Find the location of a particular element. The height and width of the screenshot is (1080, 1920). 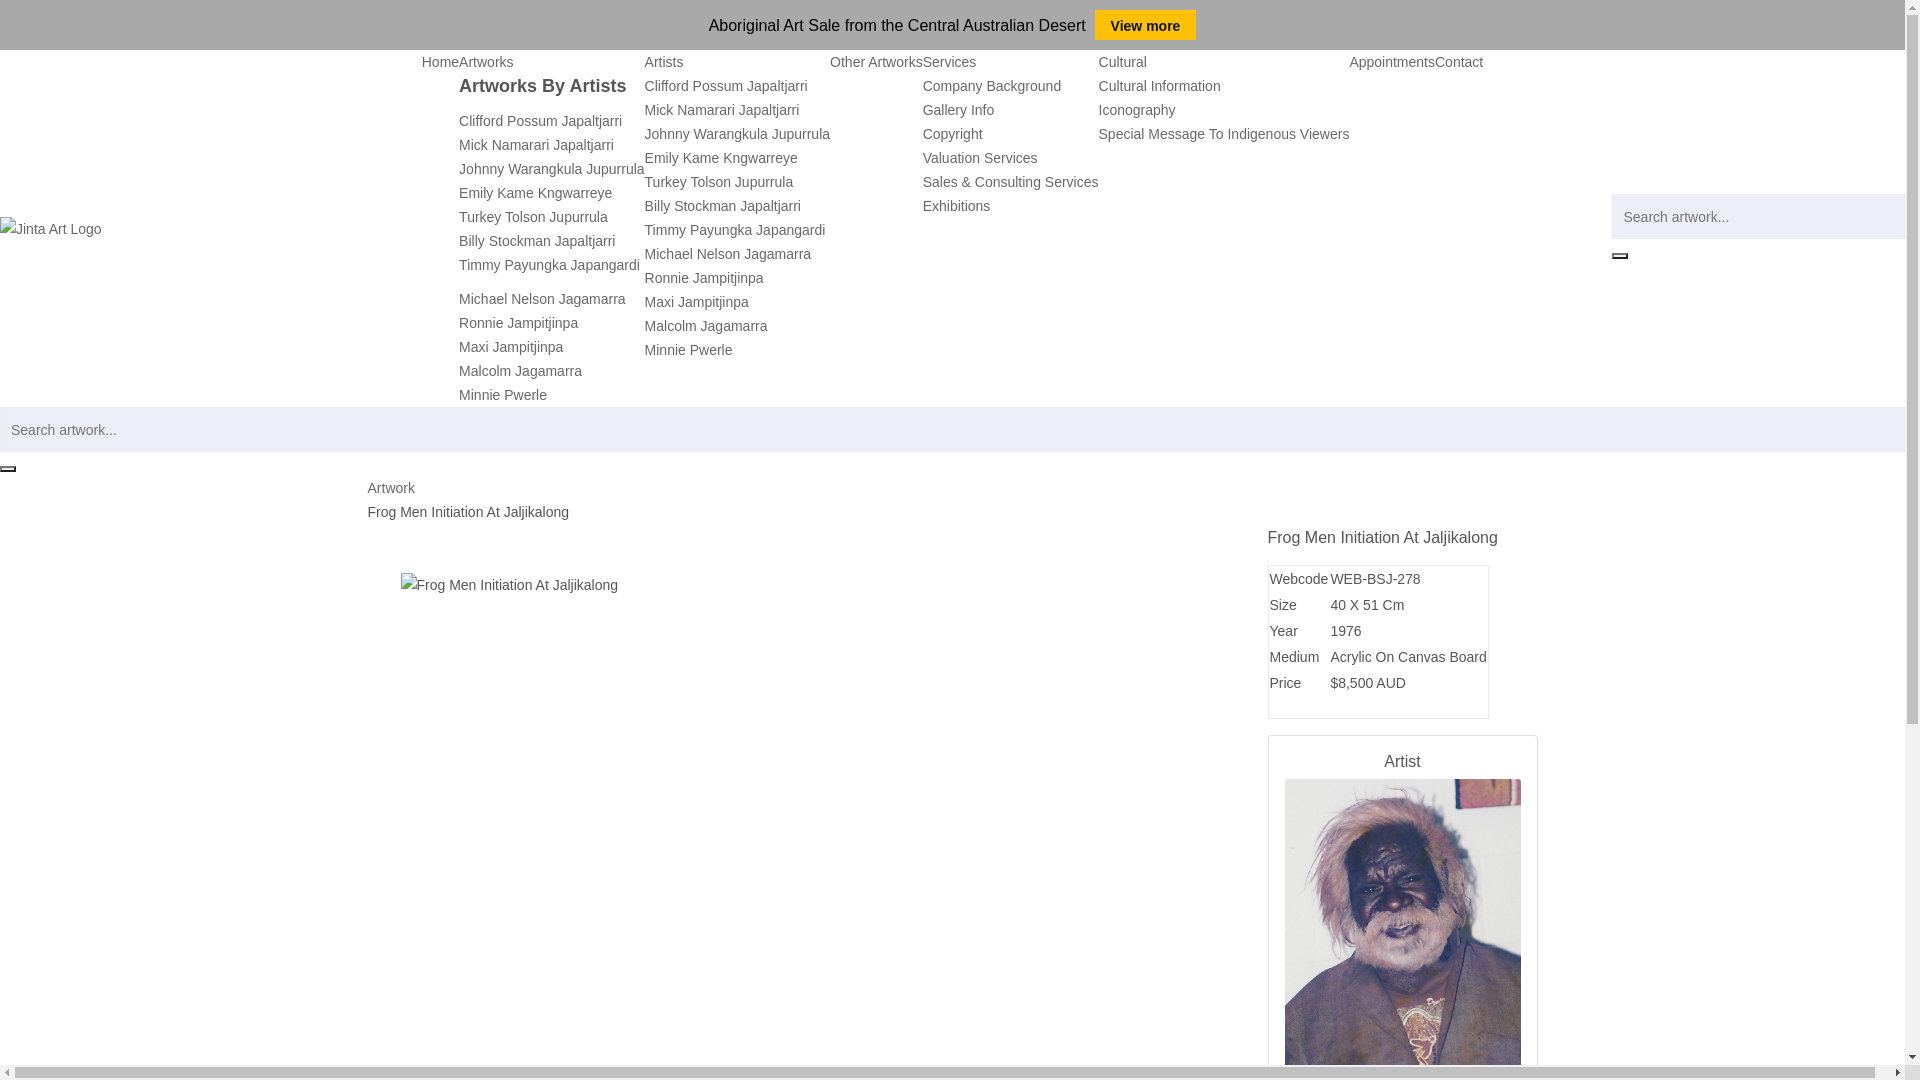

Company Background is located at coordinates (992, 86).